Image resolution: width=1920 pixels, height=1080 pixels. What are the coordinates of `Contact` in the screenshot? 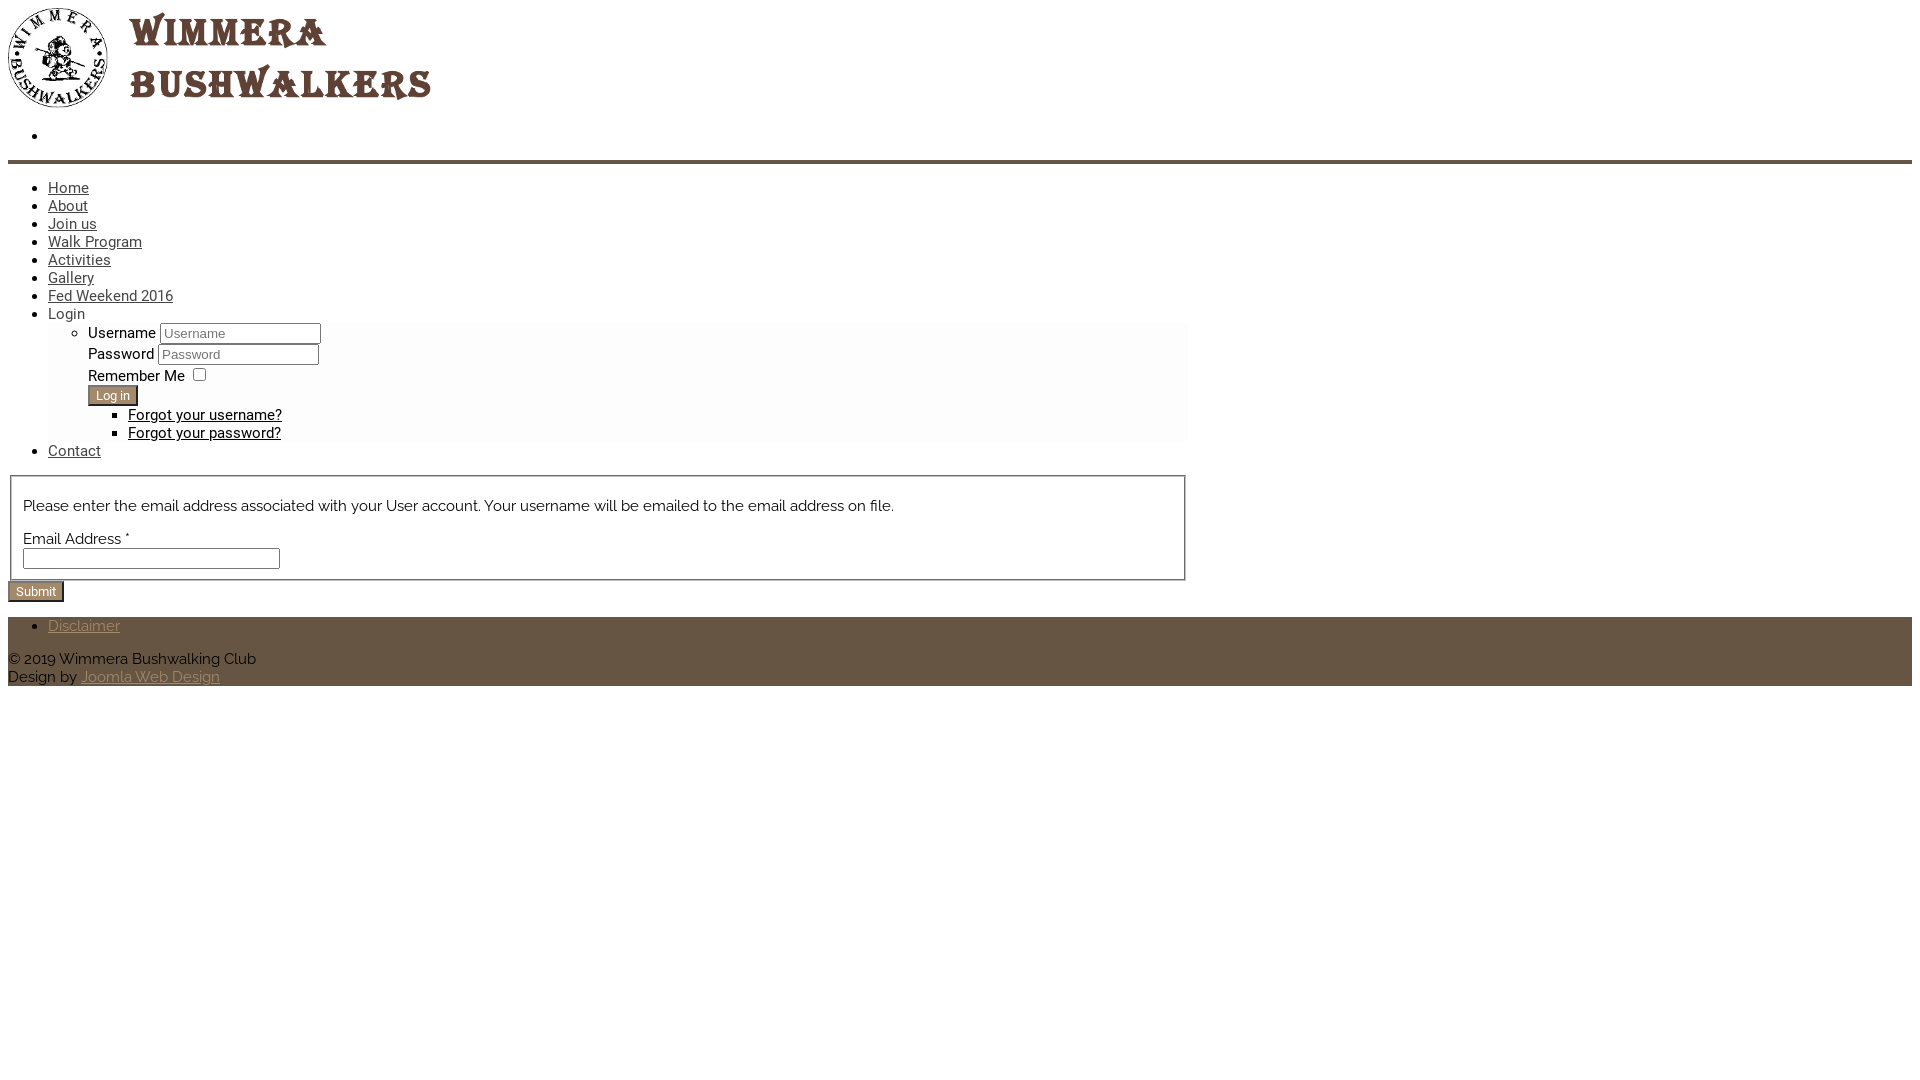 It's located at (74, 451).